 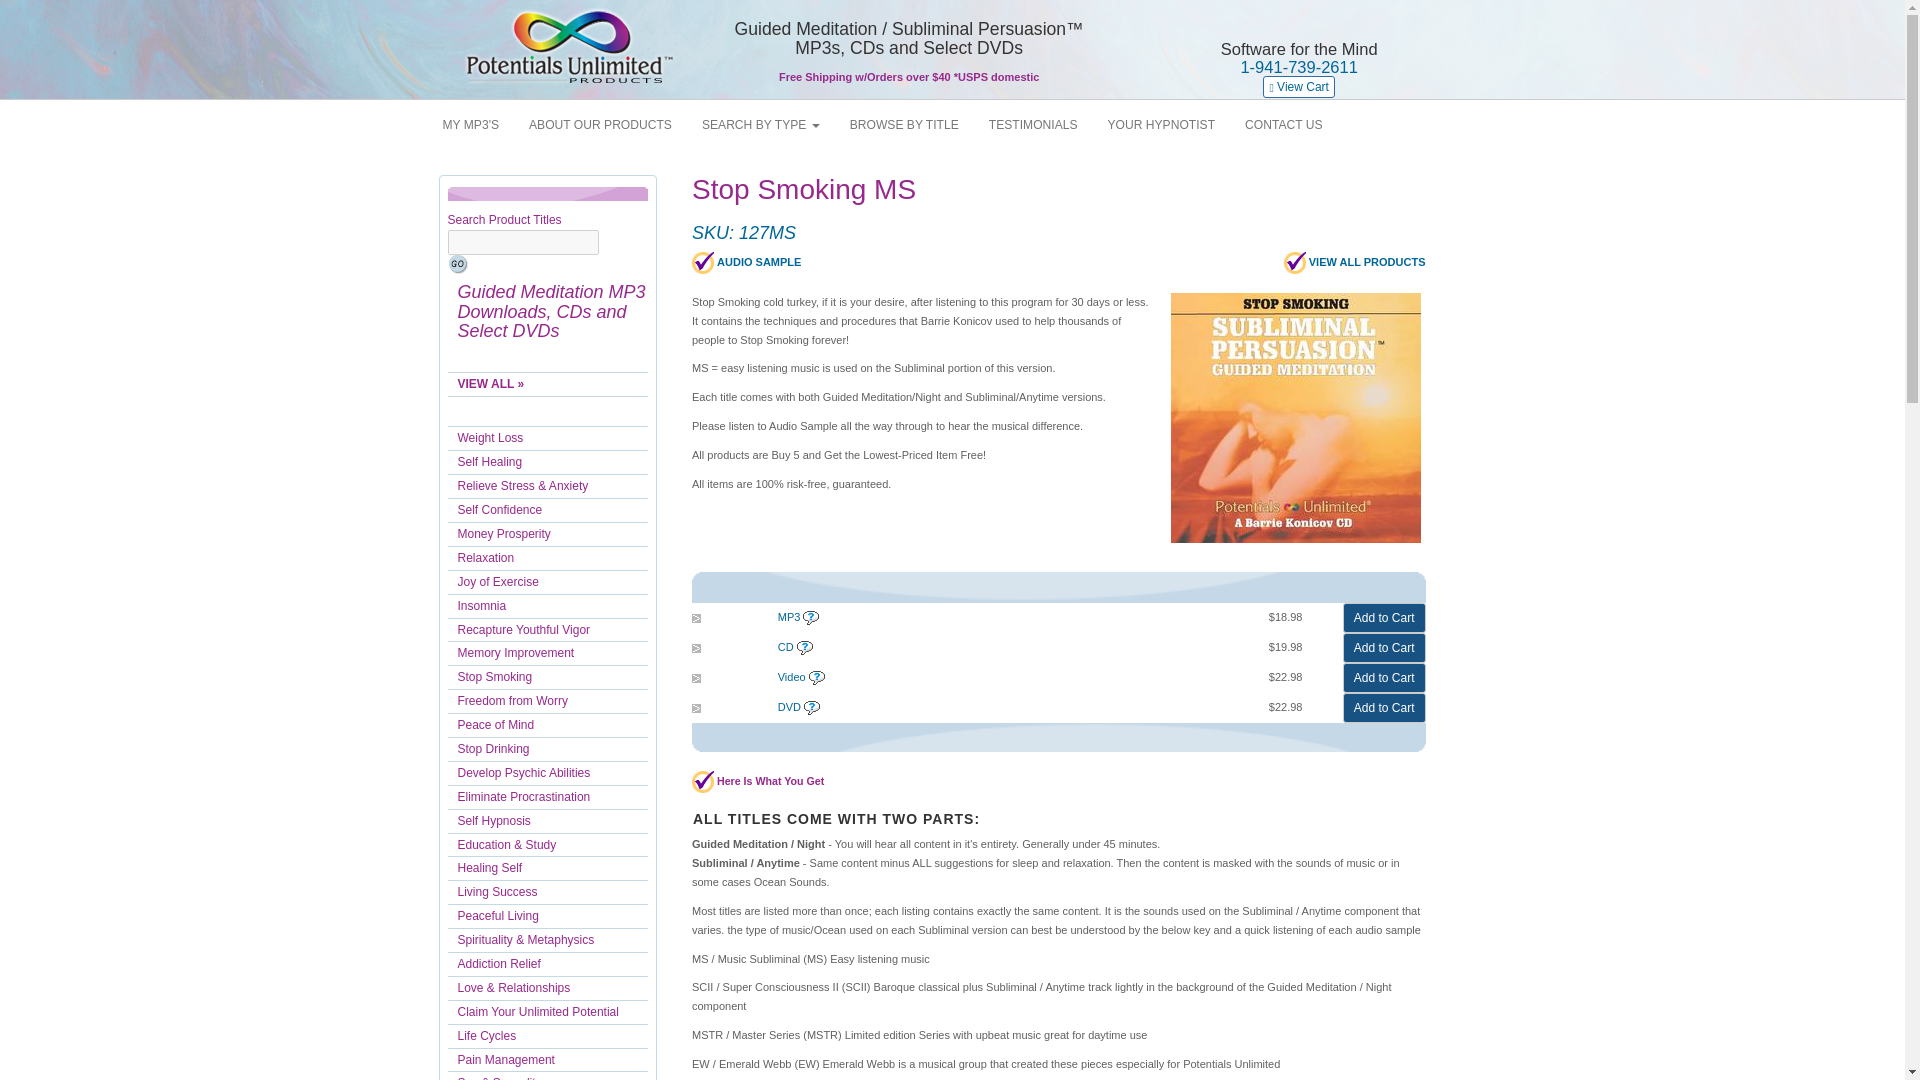 What do you see at coordinates (548, 773) in the screenshot?
I see `Develop Psychic Abilities` at bounding box center [548, 773].